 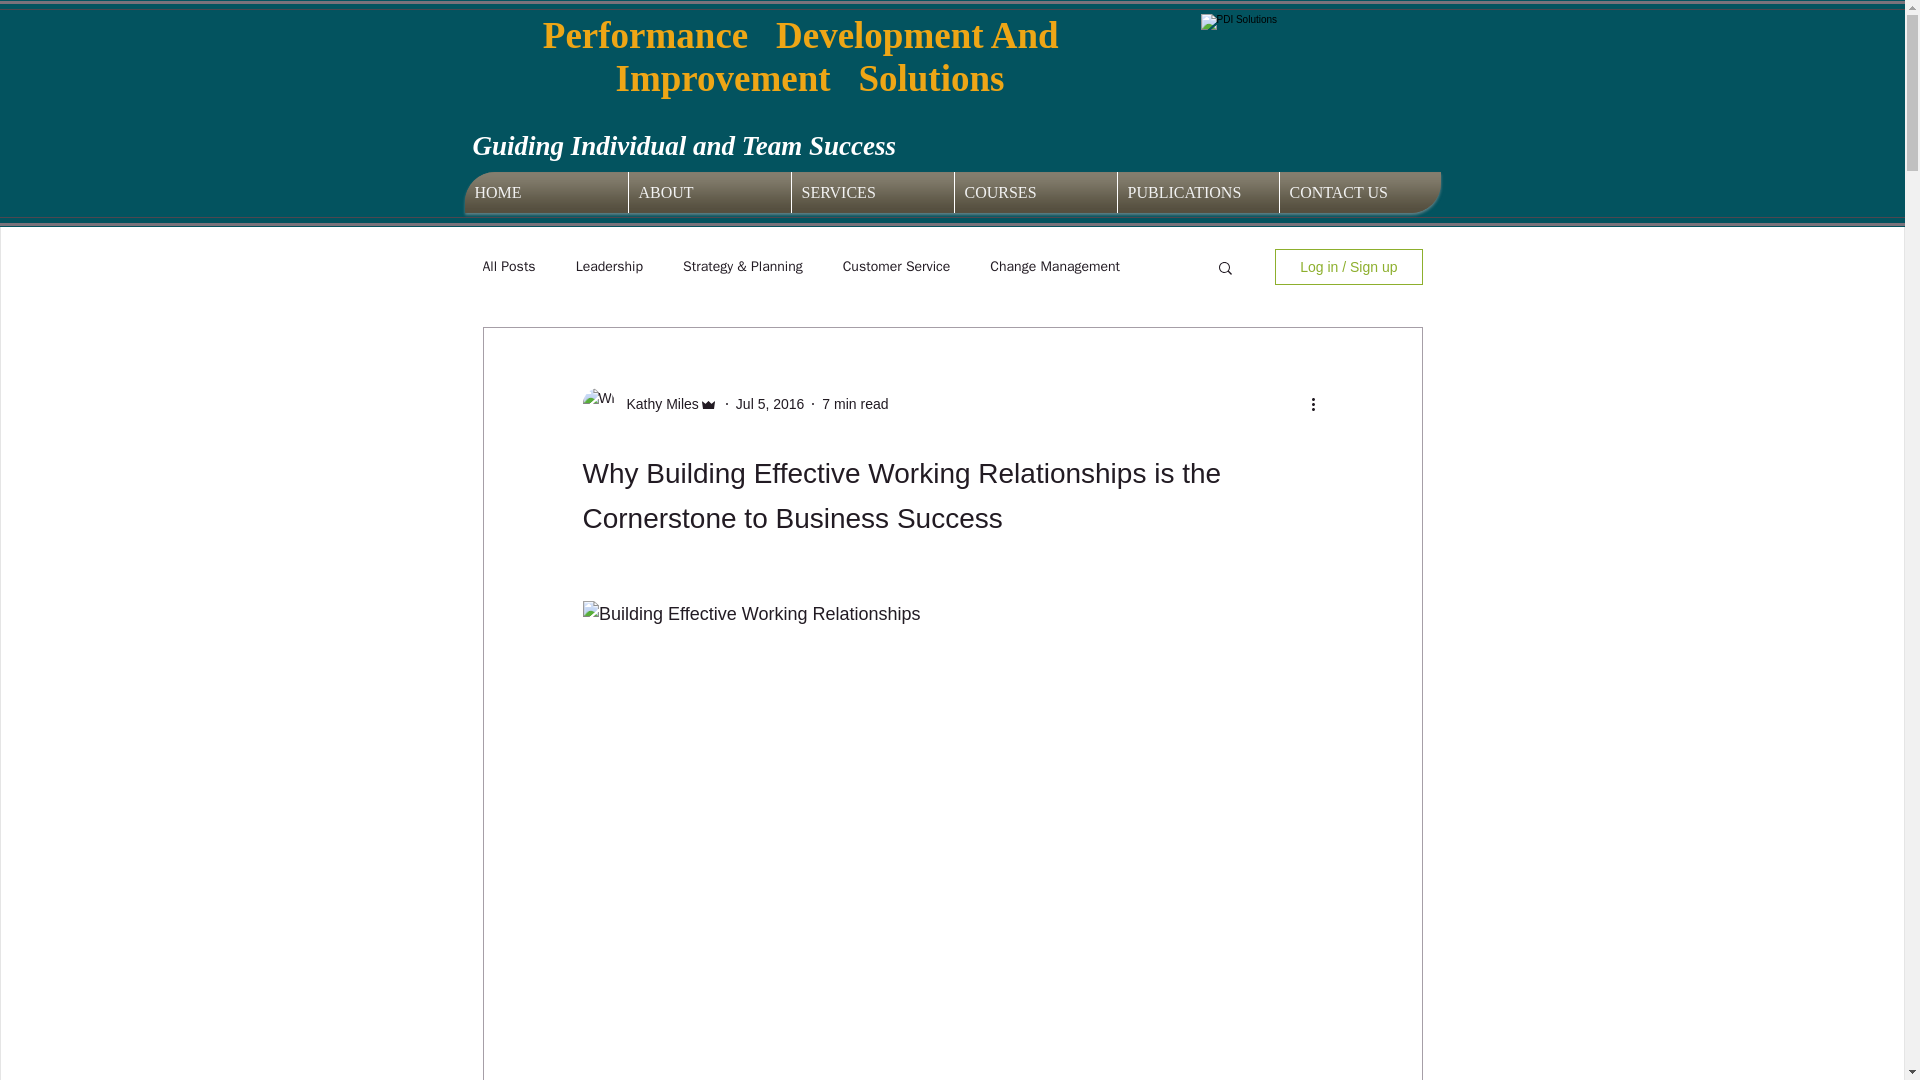 What do you see at coordinates (1054, 267) in the screenshot?
I see `Change Management` at bounding box center [1054, 267].